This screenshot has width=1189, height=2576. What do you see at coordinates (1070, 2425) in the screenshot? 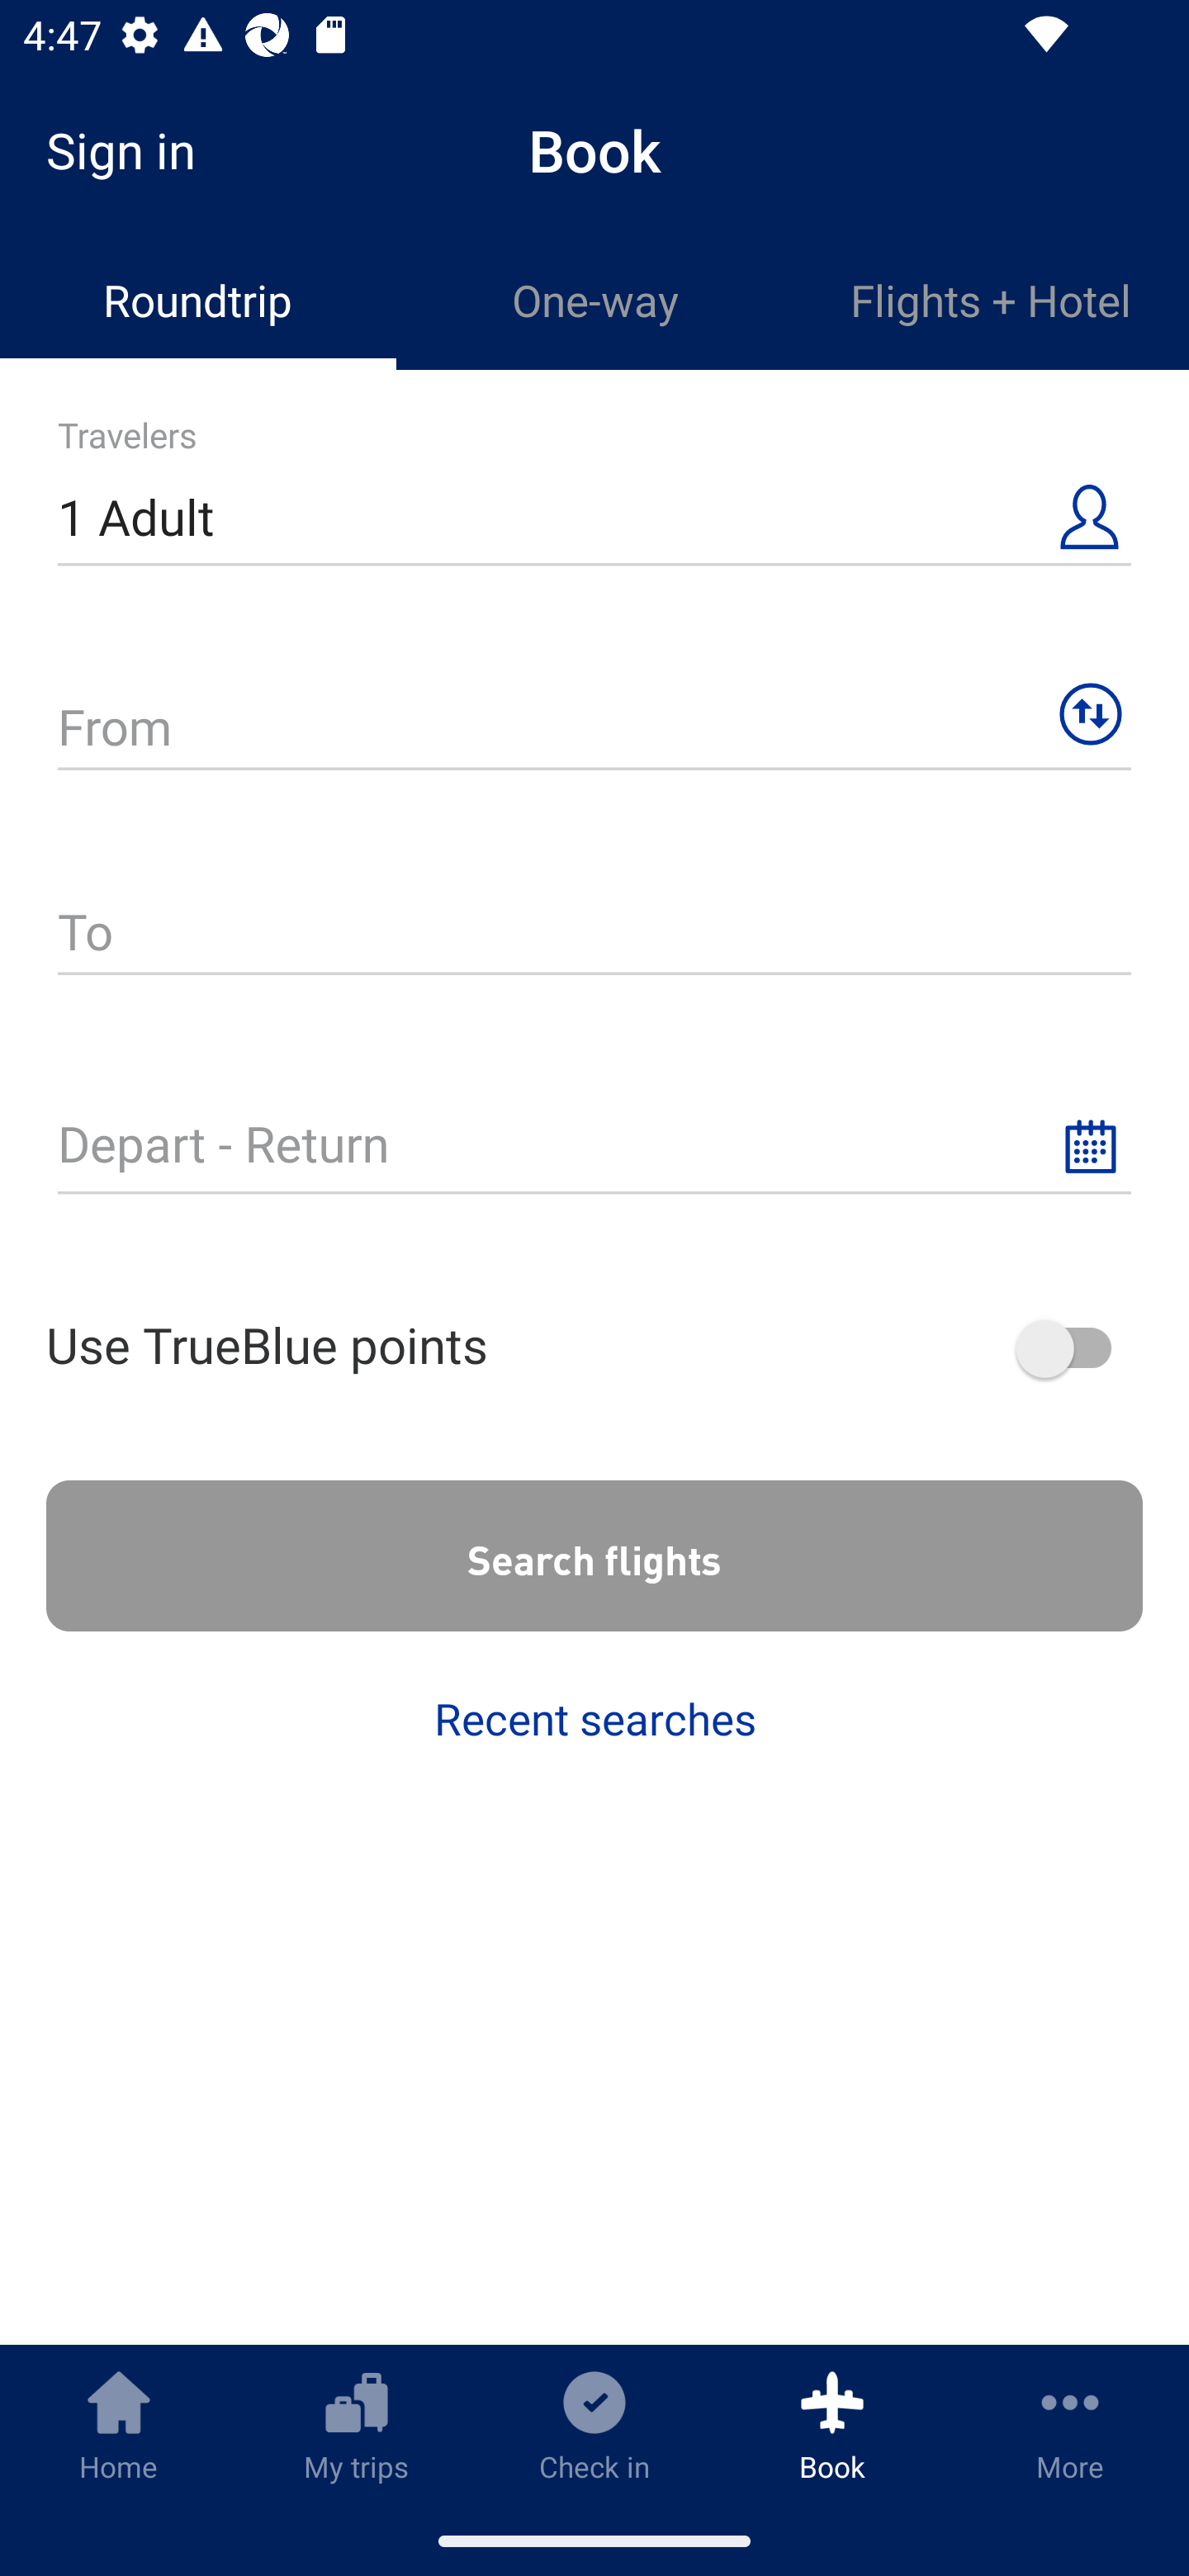
I see `More` at bounding box center [1070, 2425].